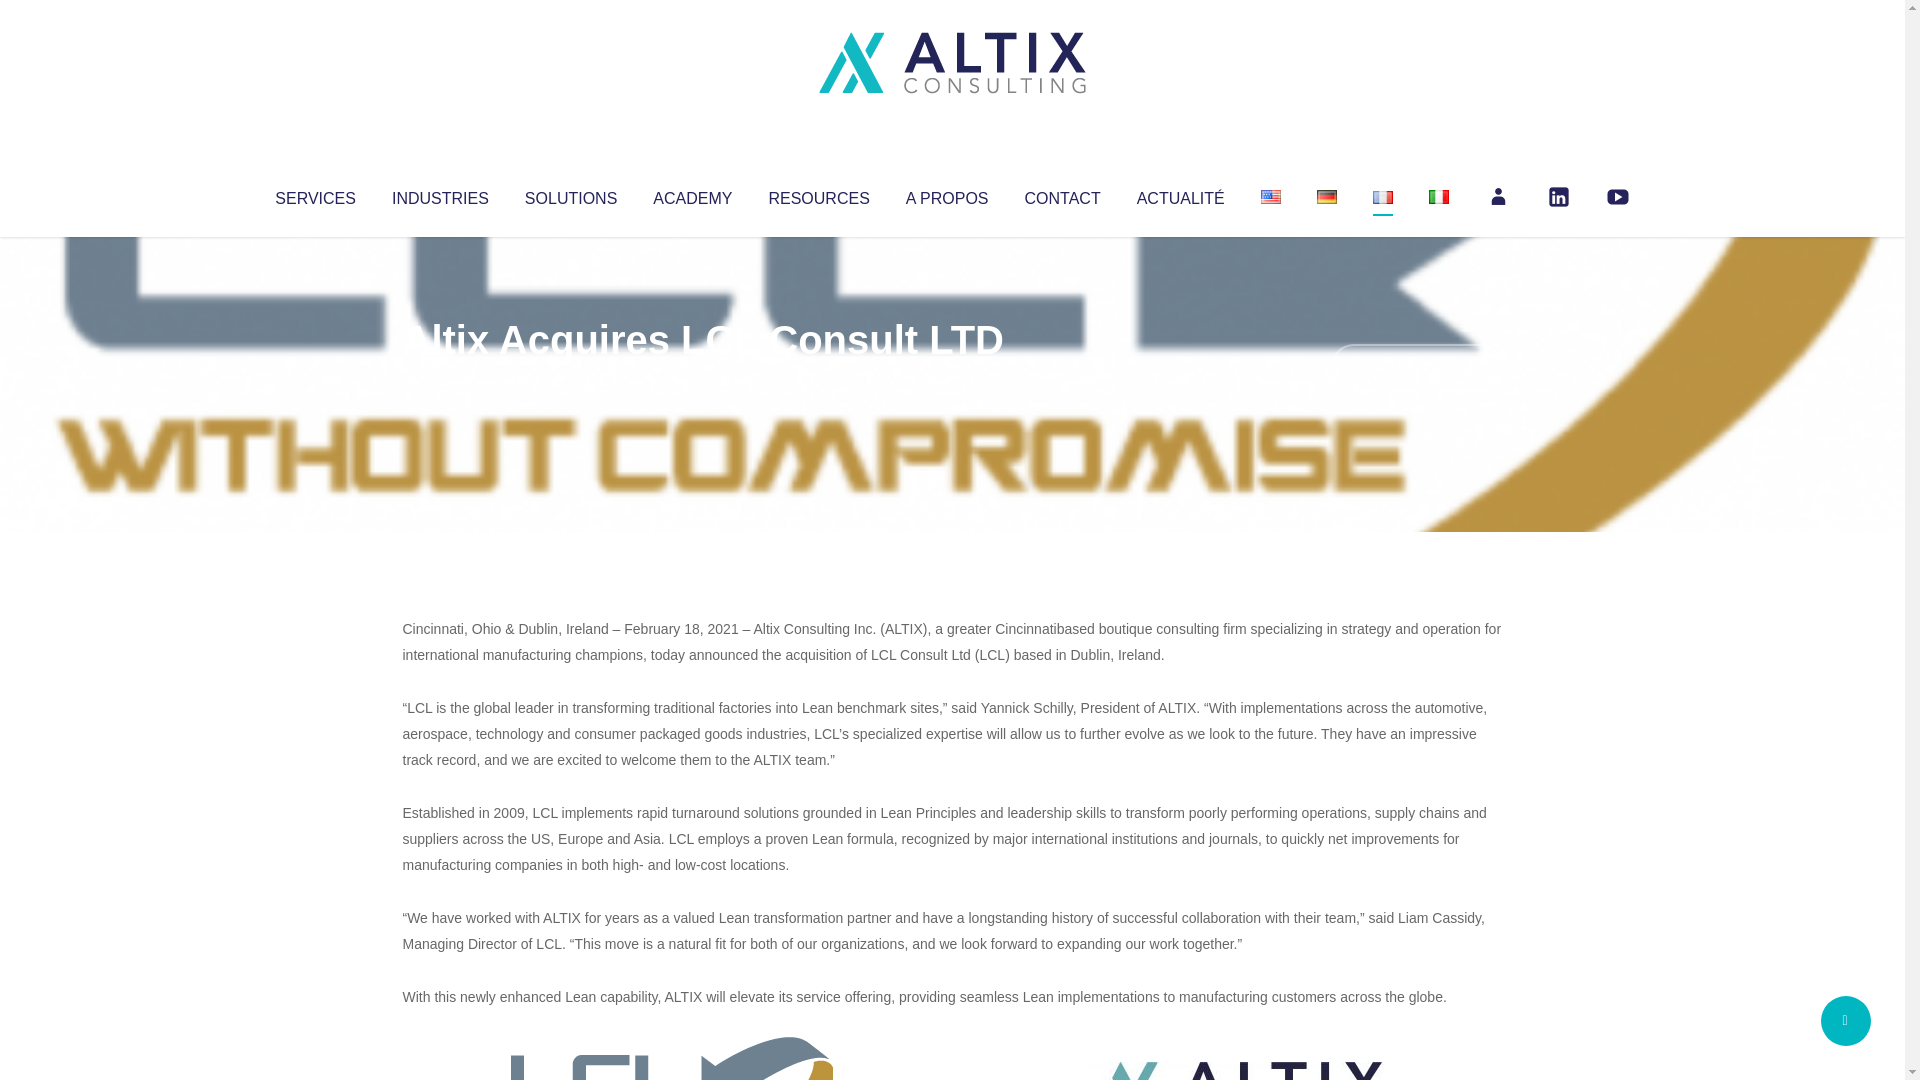 This screenshot has width=1920, height=1080. I want to click on INDUSTRIES, so click(440, 194).